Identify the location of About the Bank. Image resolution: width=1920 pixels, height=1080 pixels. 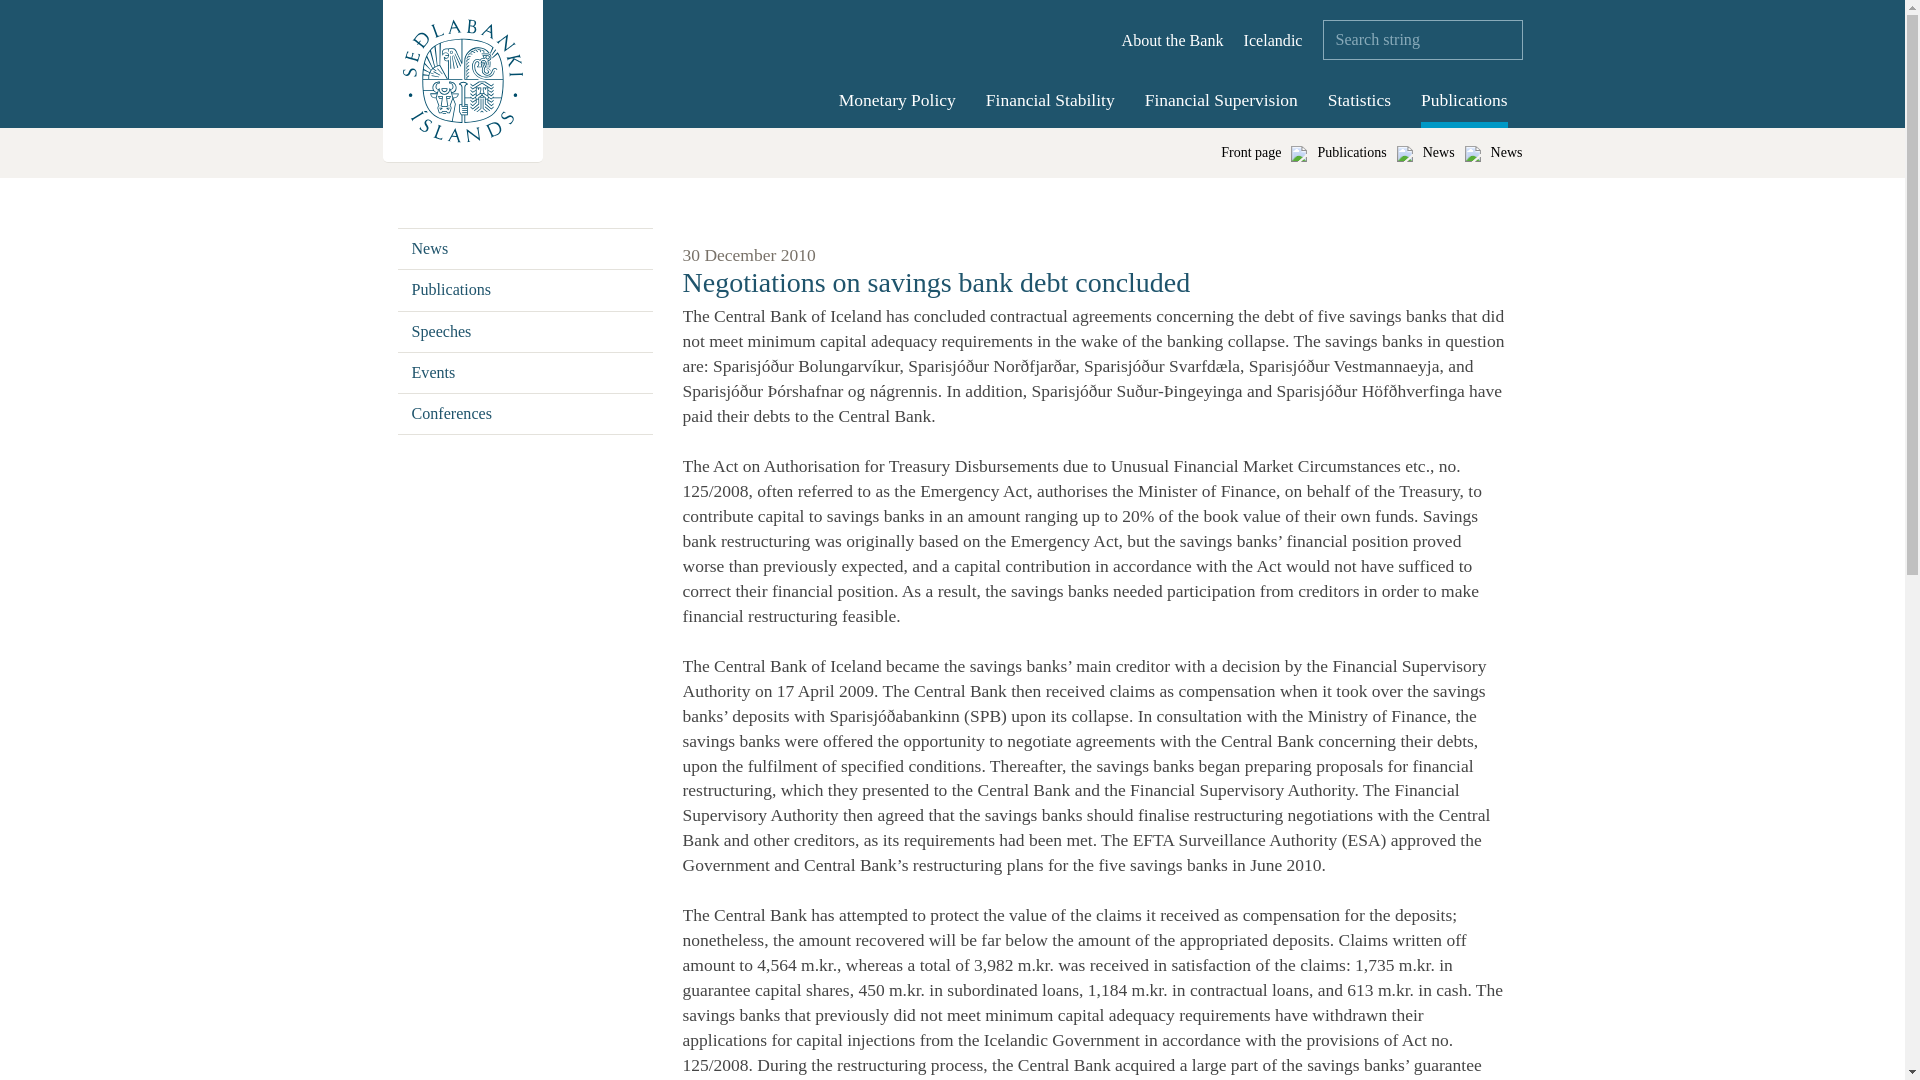
(1172, 40).